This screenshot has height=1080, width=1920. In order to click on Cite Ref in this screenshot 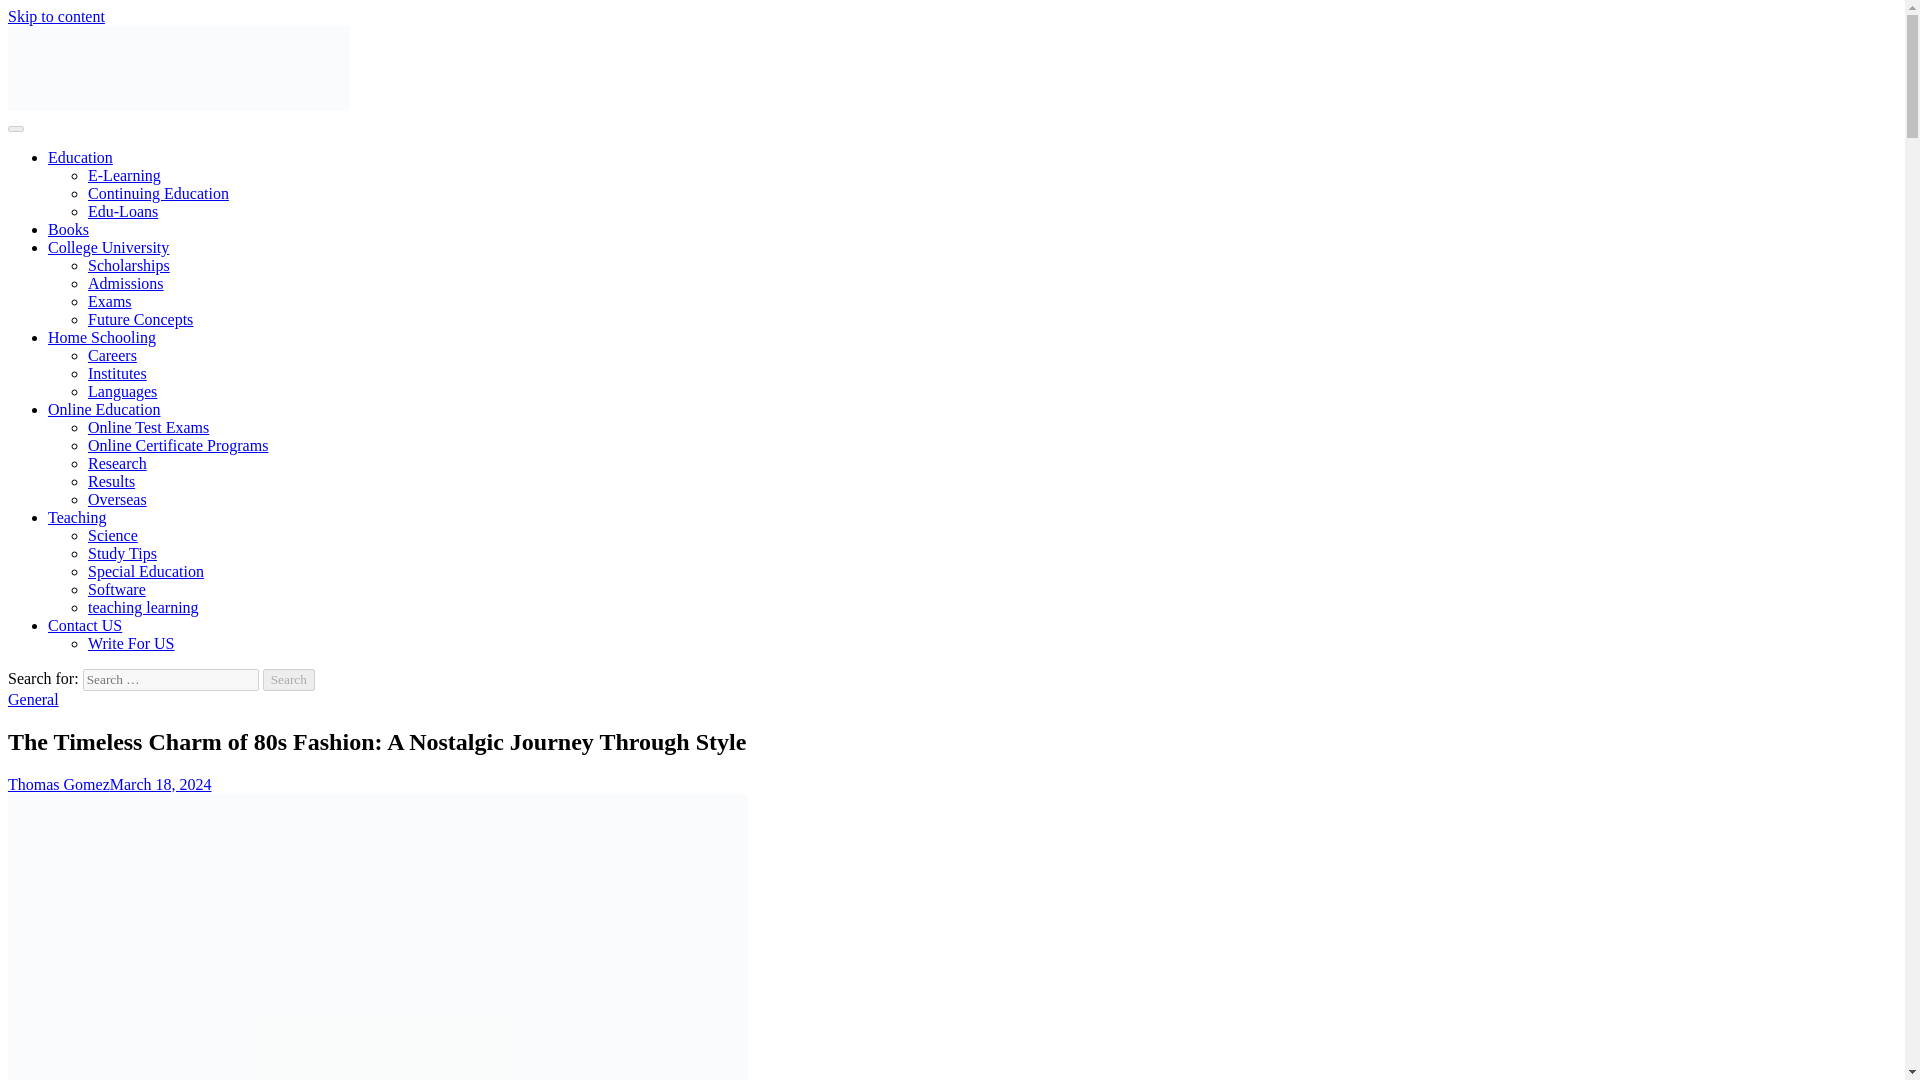, I will do `click(34, 138)`.